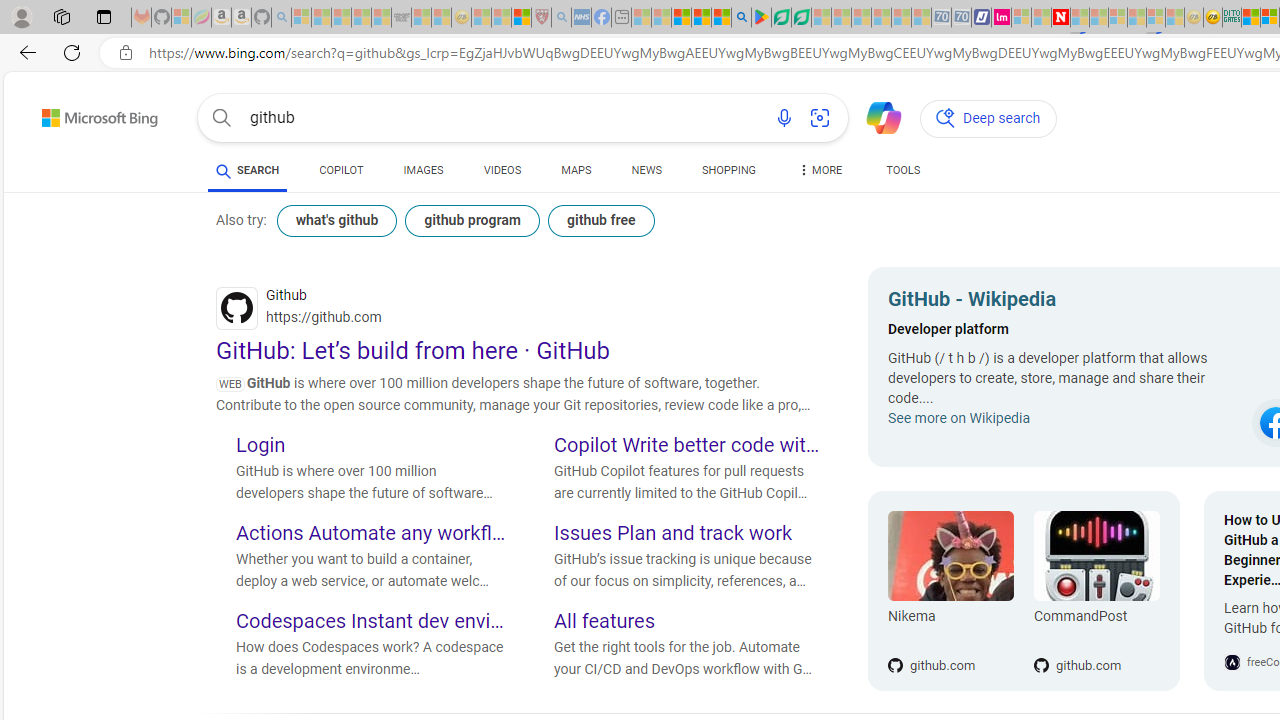  I want to click on Pets - MSN, so click(701, 18).